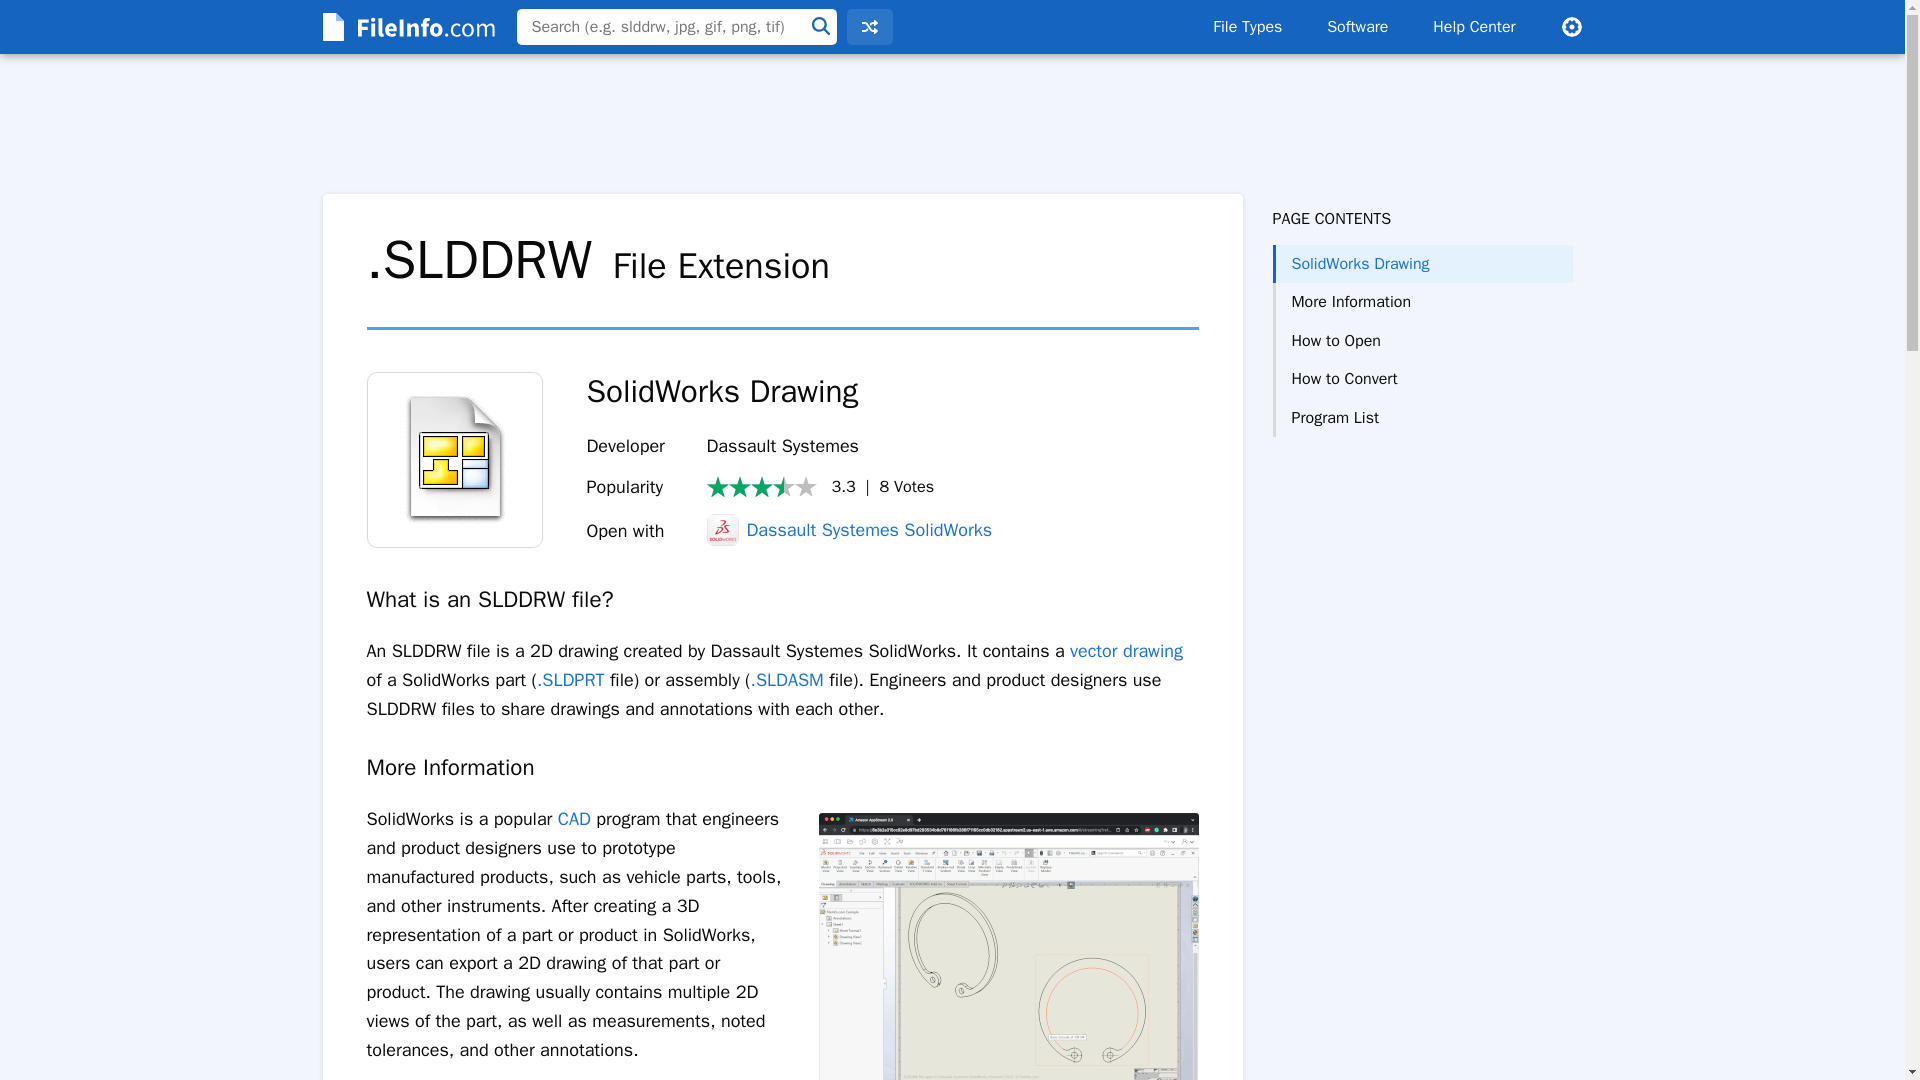  I want to click on 3rd party ad content, so click(951, 124).